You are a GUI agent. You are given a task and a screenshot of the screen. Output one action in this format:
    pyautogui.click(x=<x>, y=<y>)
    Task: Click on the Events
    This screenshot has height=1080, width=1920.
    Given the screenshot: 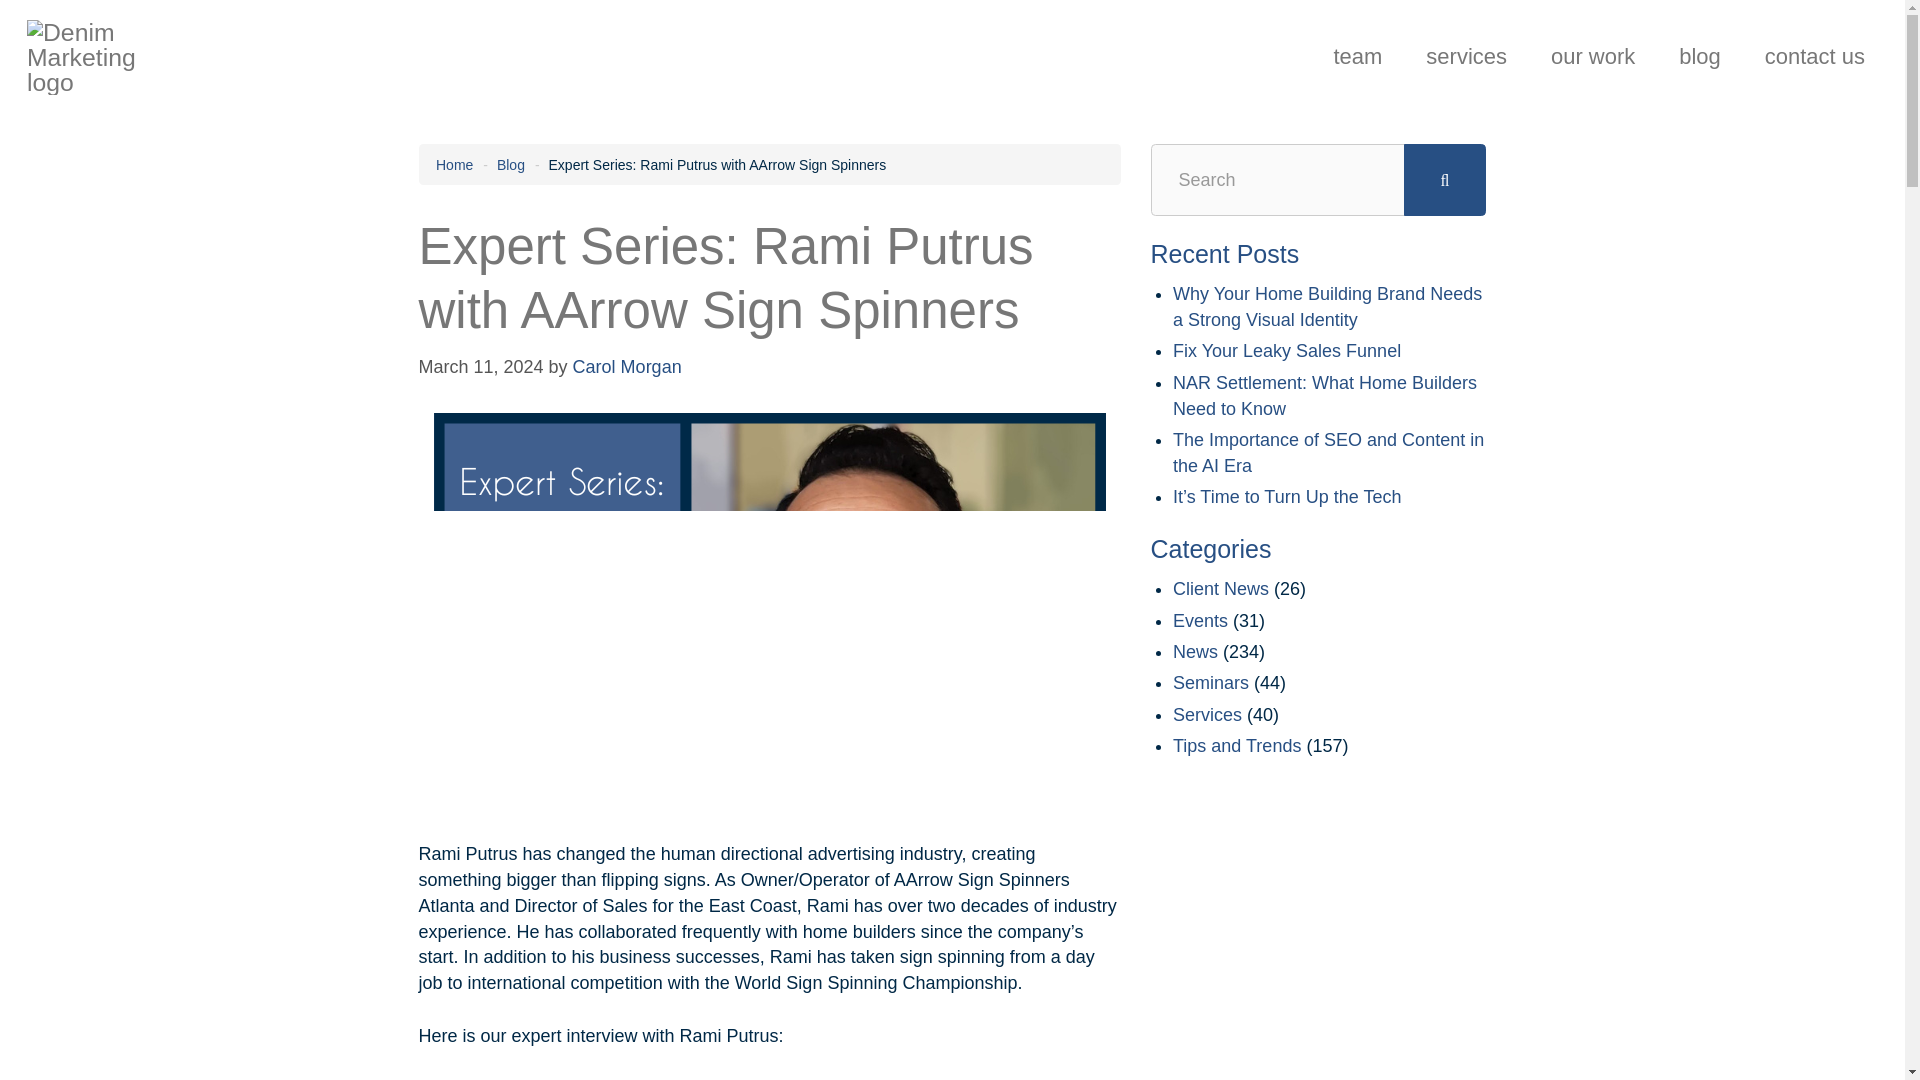 What is the action you would take?
    pyautogui.click(x=1200, y=620)
    